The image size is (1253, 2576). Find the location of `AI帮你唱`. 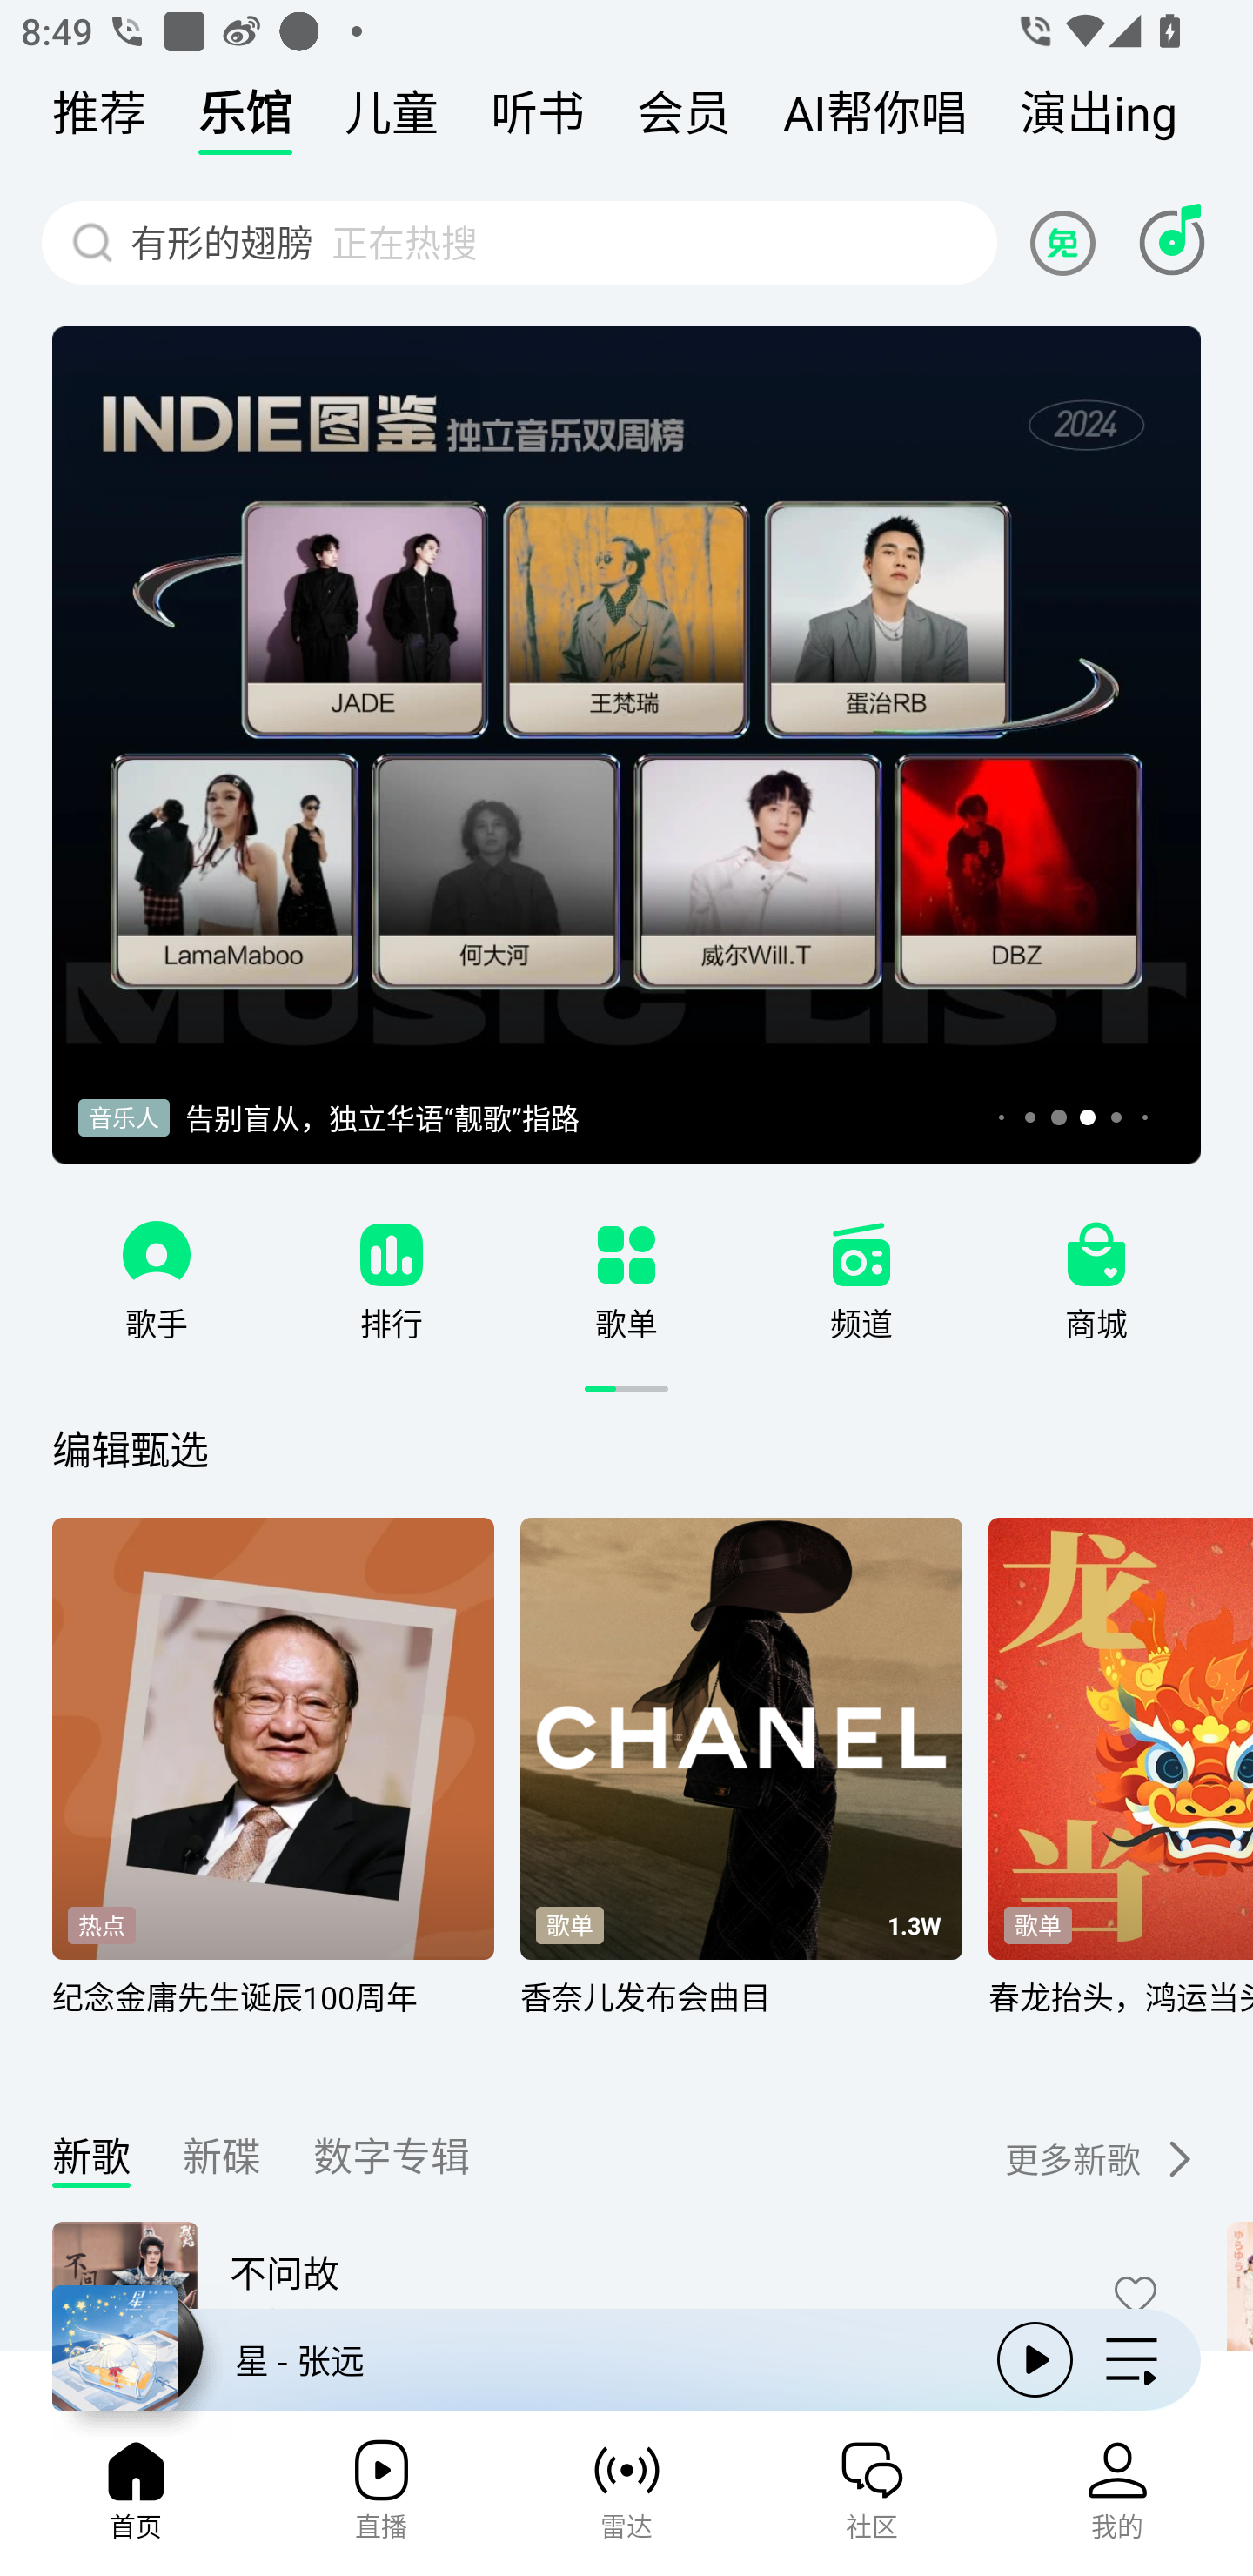

AI帮你唱 is located at coordinates (874, 120).